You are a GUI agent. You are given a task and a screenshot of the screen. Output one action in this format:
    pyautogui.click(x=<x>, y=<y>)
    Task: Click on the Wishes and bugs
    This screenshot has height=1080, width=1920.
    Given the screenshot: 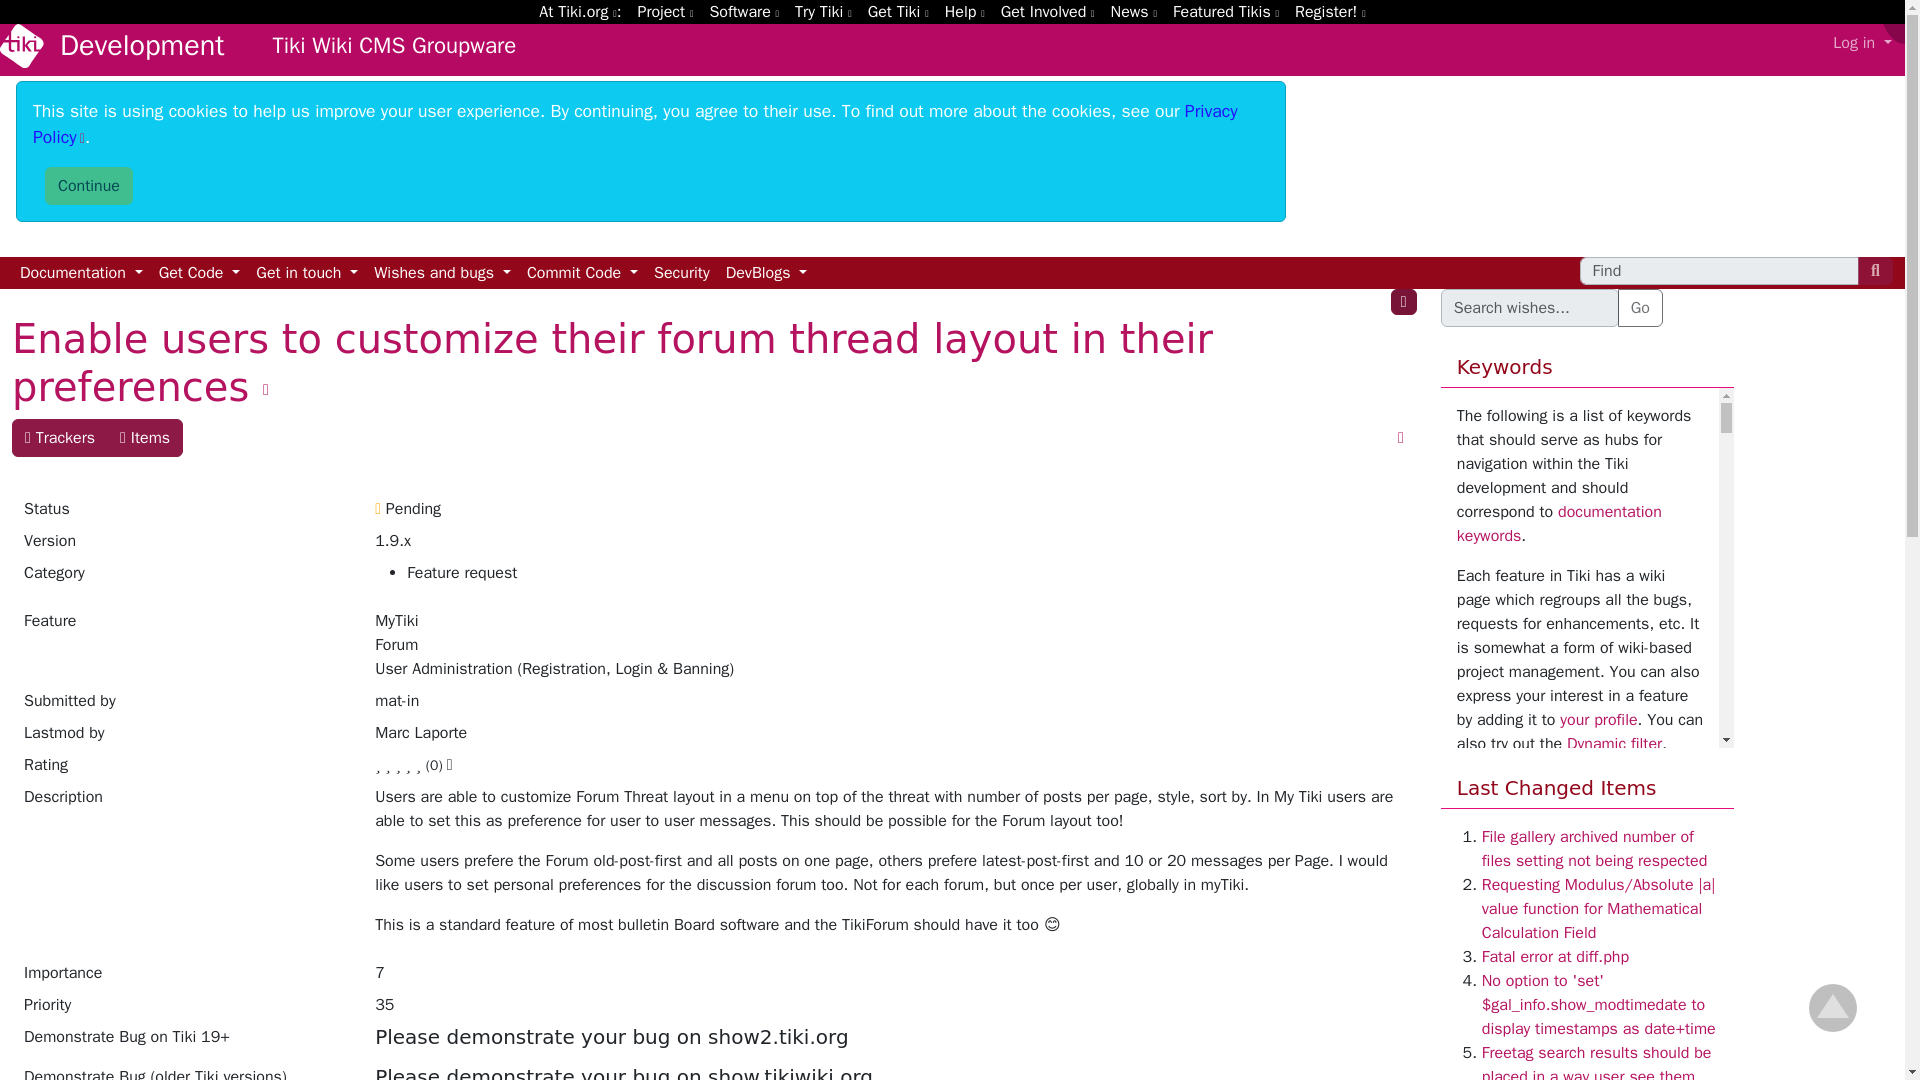 What is the action you would take?
    pyautogui.click(x=442, y=273)
    